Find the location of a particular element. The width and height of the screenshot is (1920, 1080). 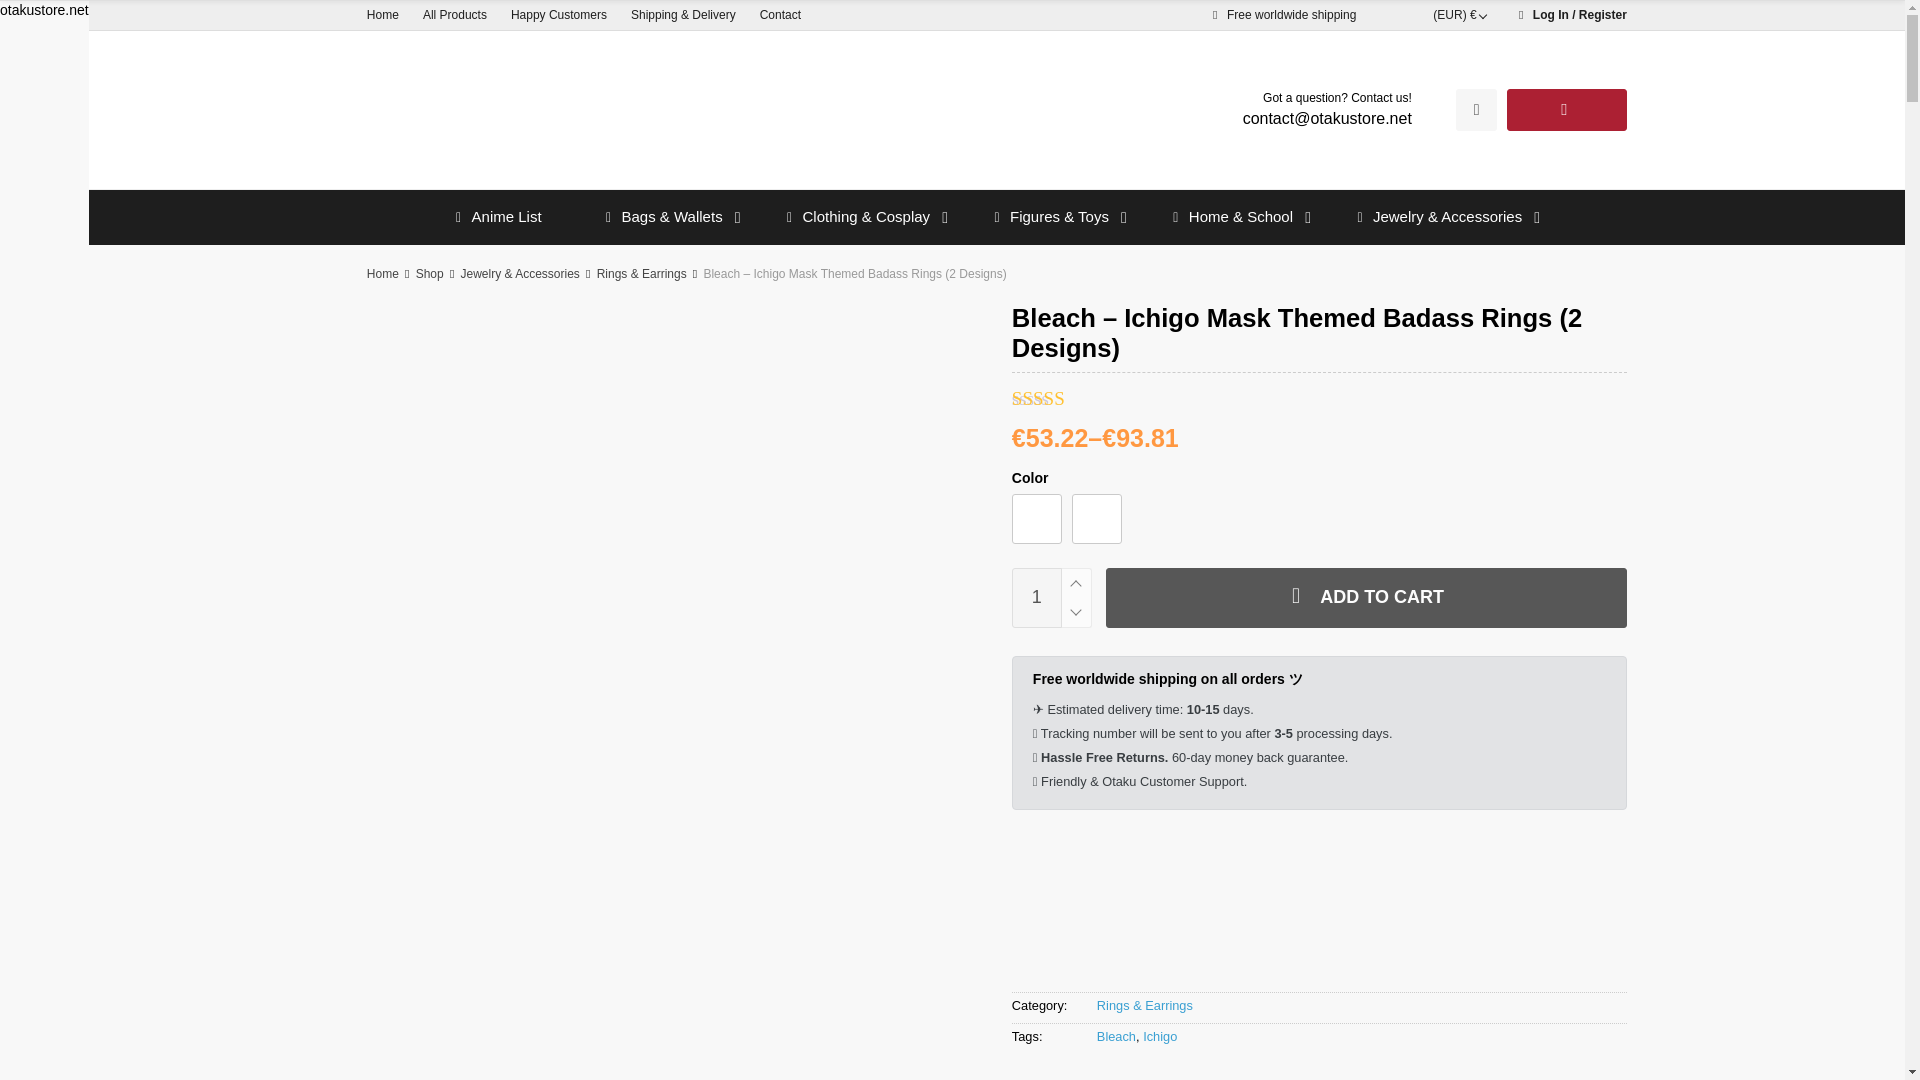

Happy Customers is located at coordinates (558, 15).